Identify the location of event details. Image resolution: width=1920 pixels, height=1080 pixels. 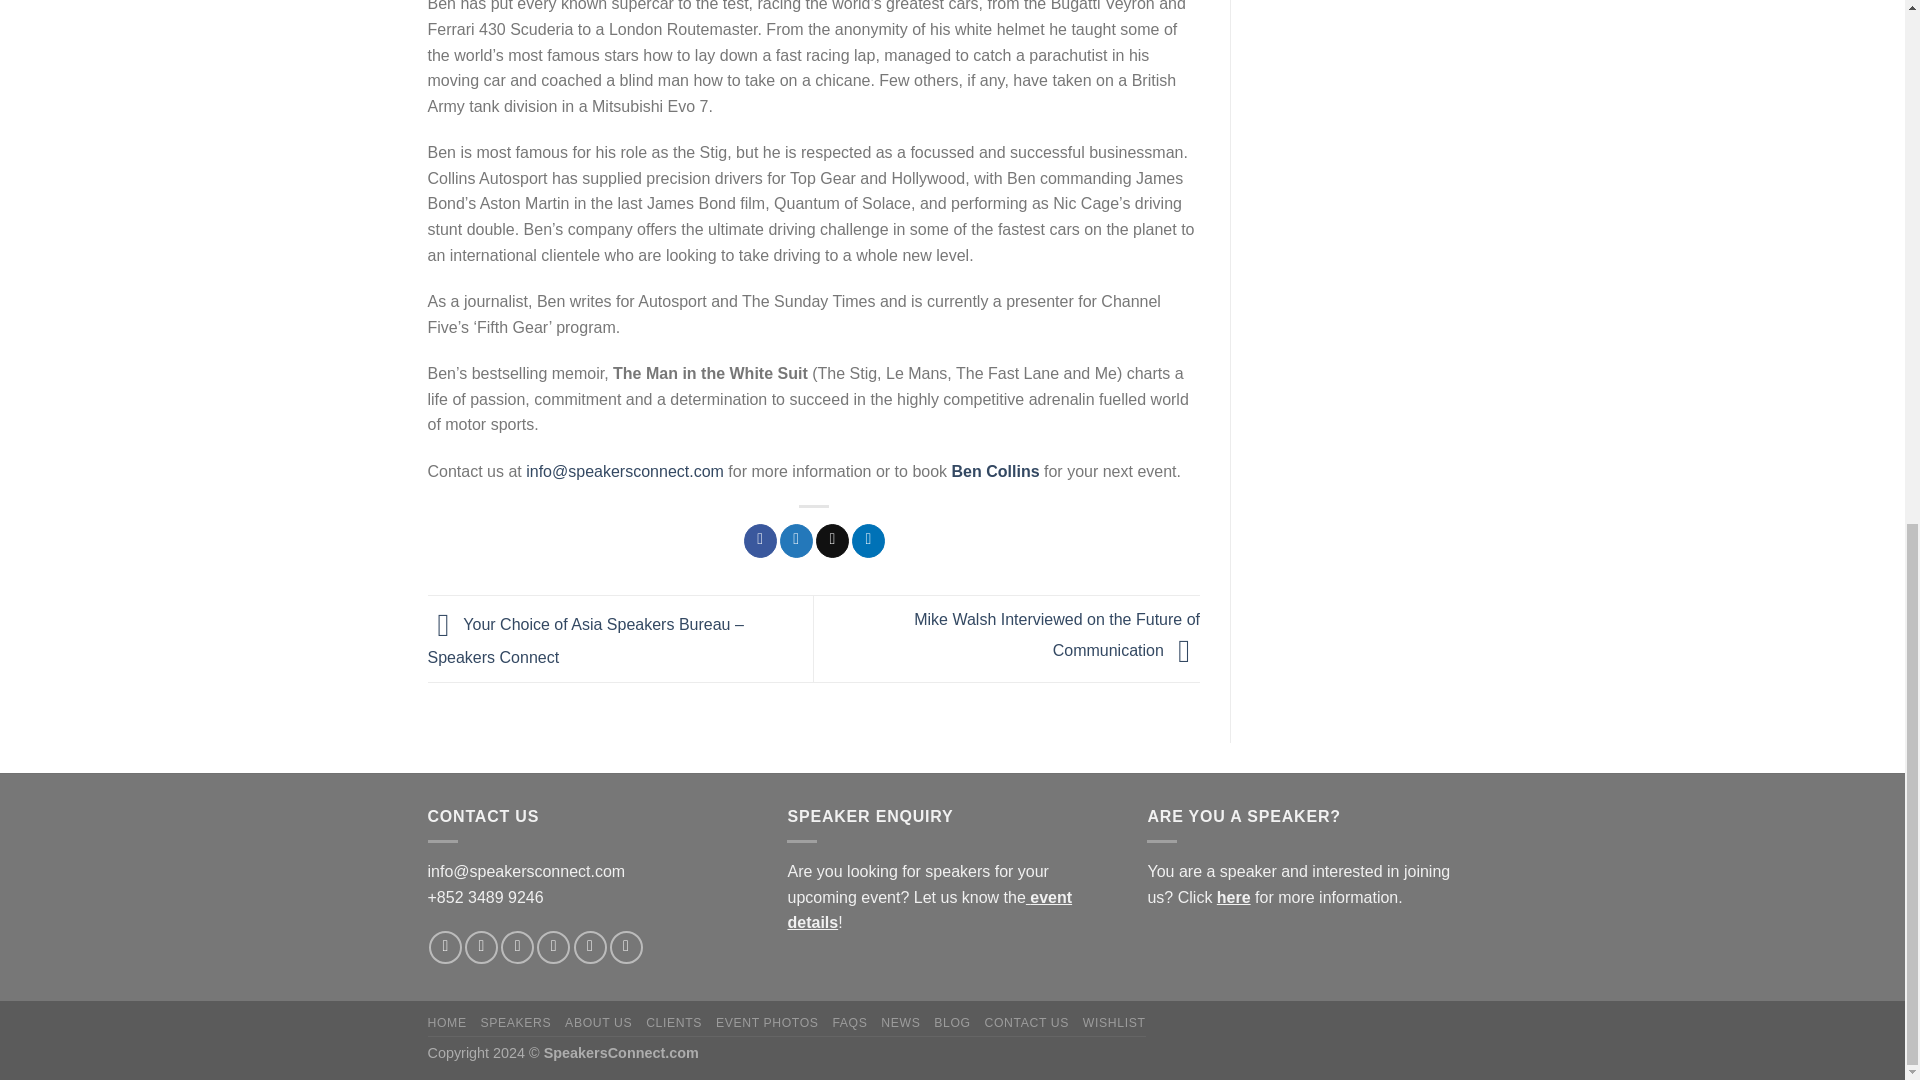
(929, 910).